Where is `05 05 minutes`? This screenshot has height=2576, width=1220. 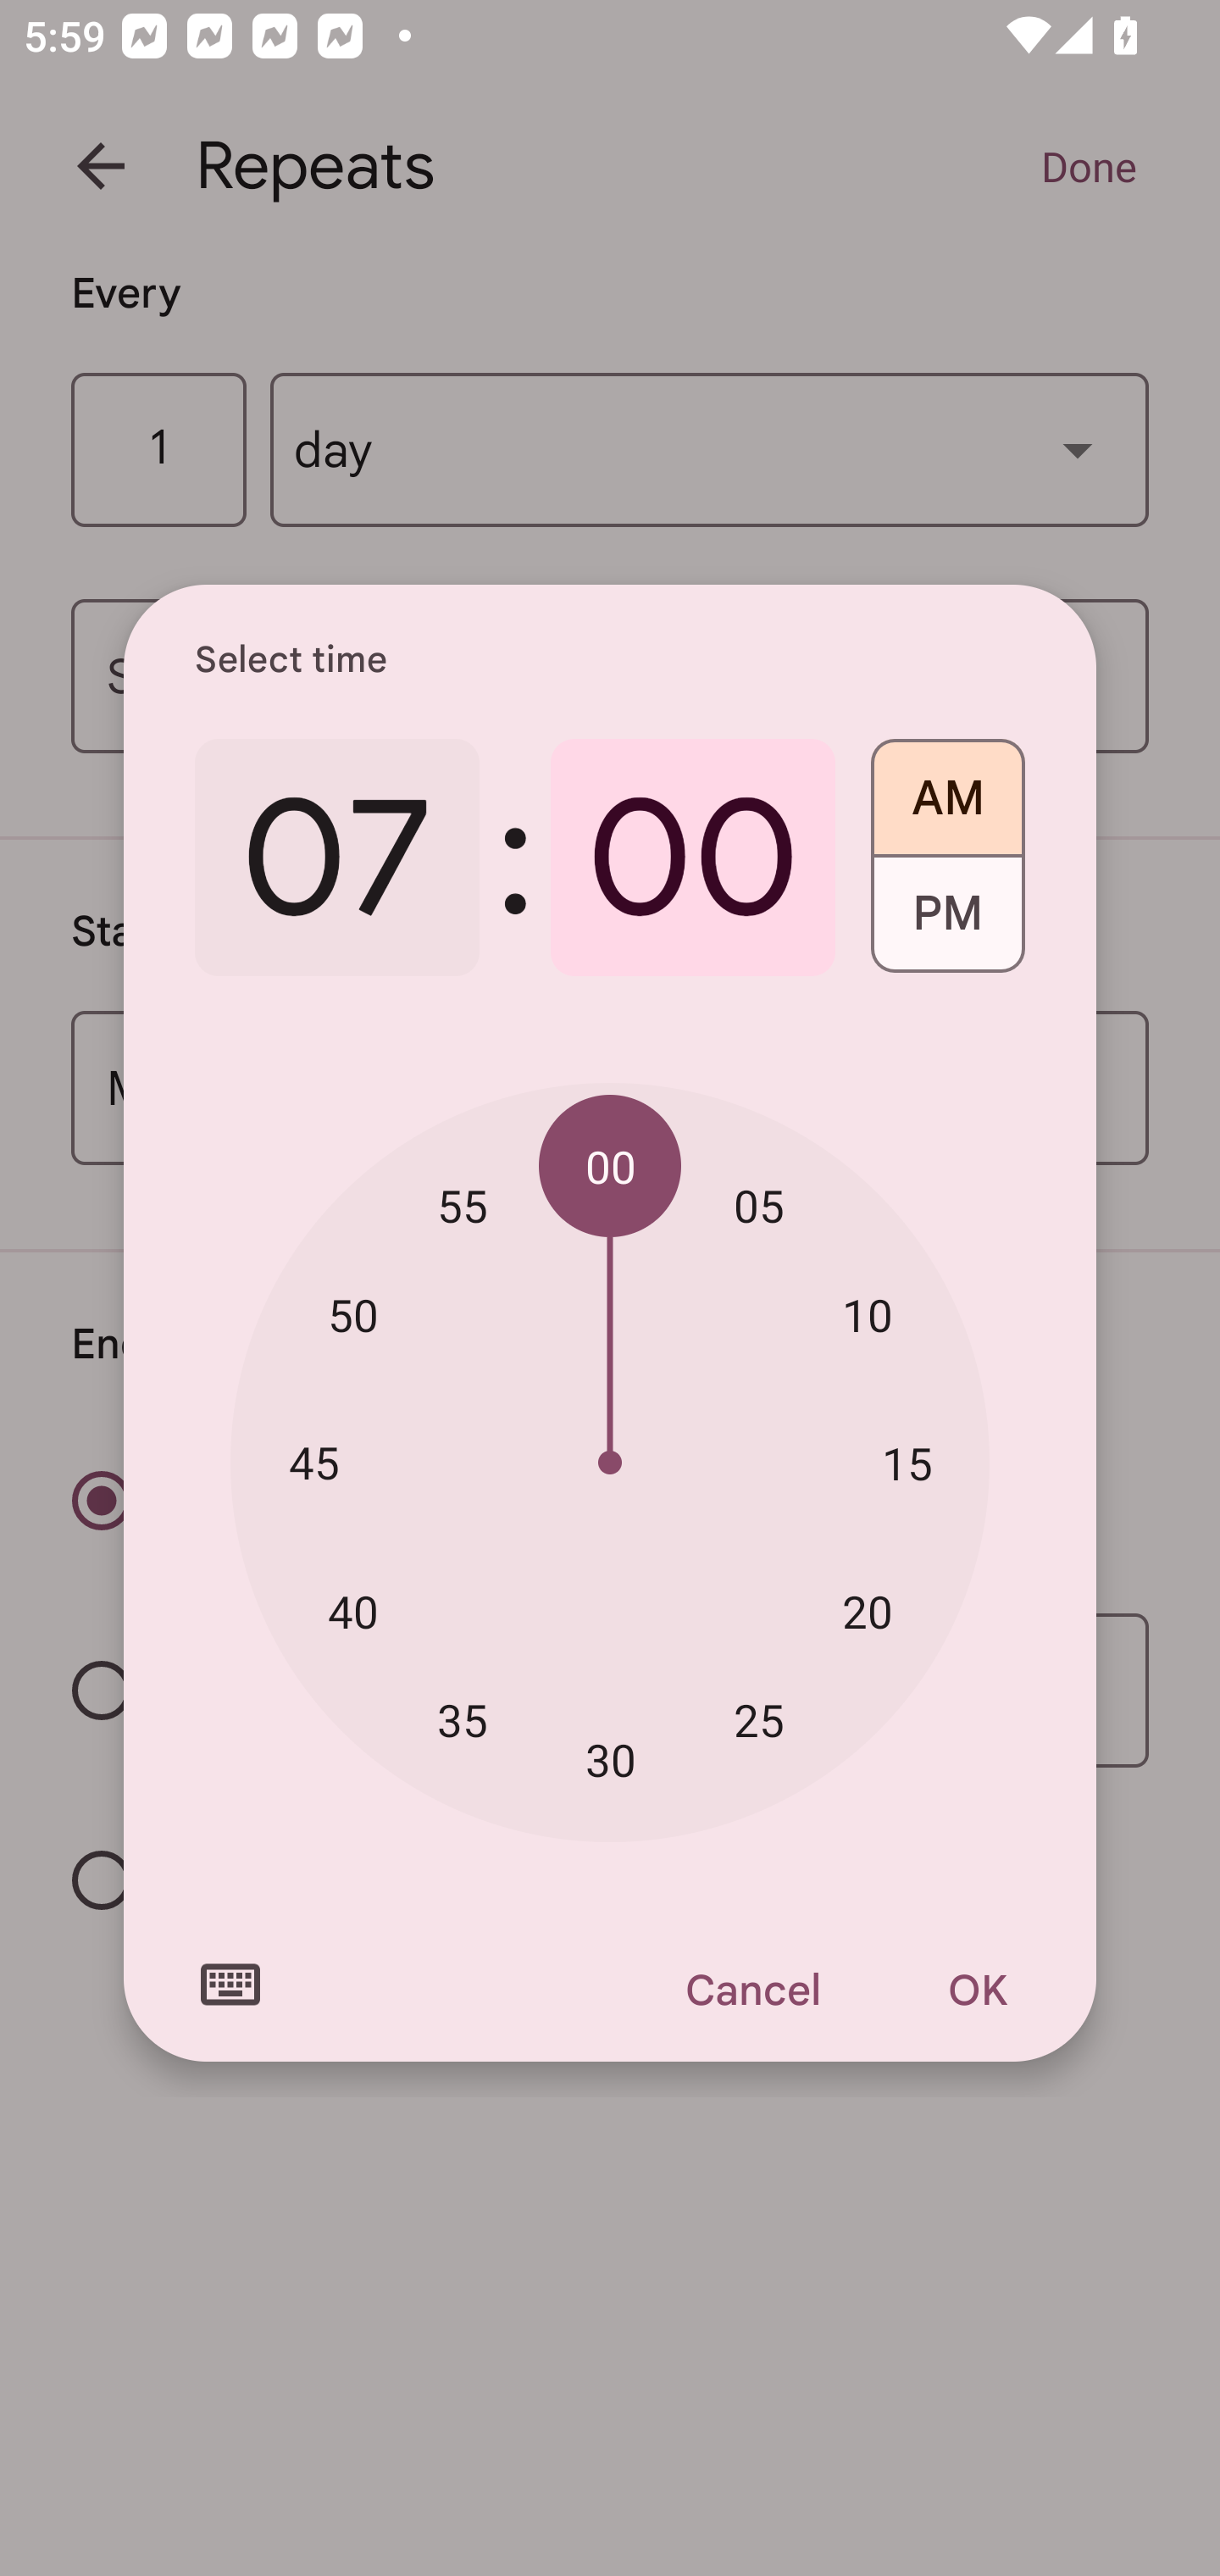
05 05 minutes is located at coordinates (759, 1205).